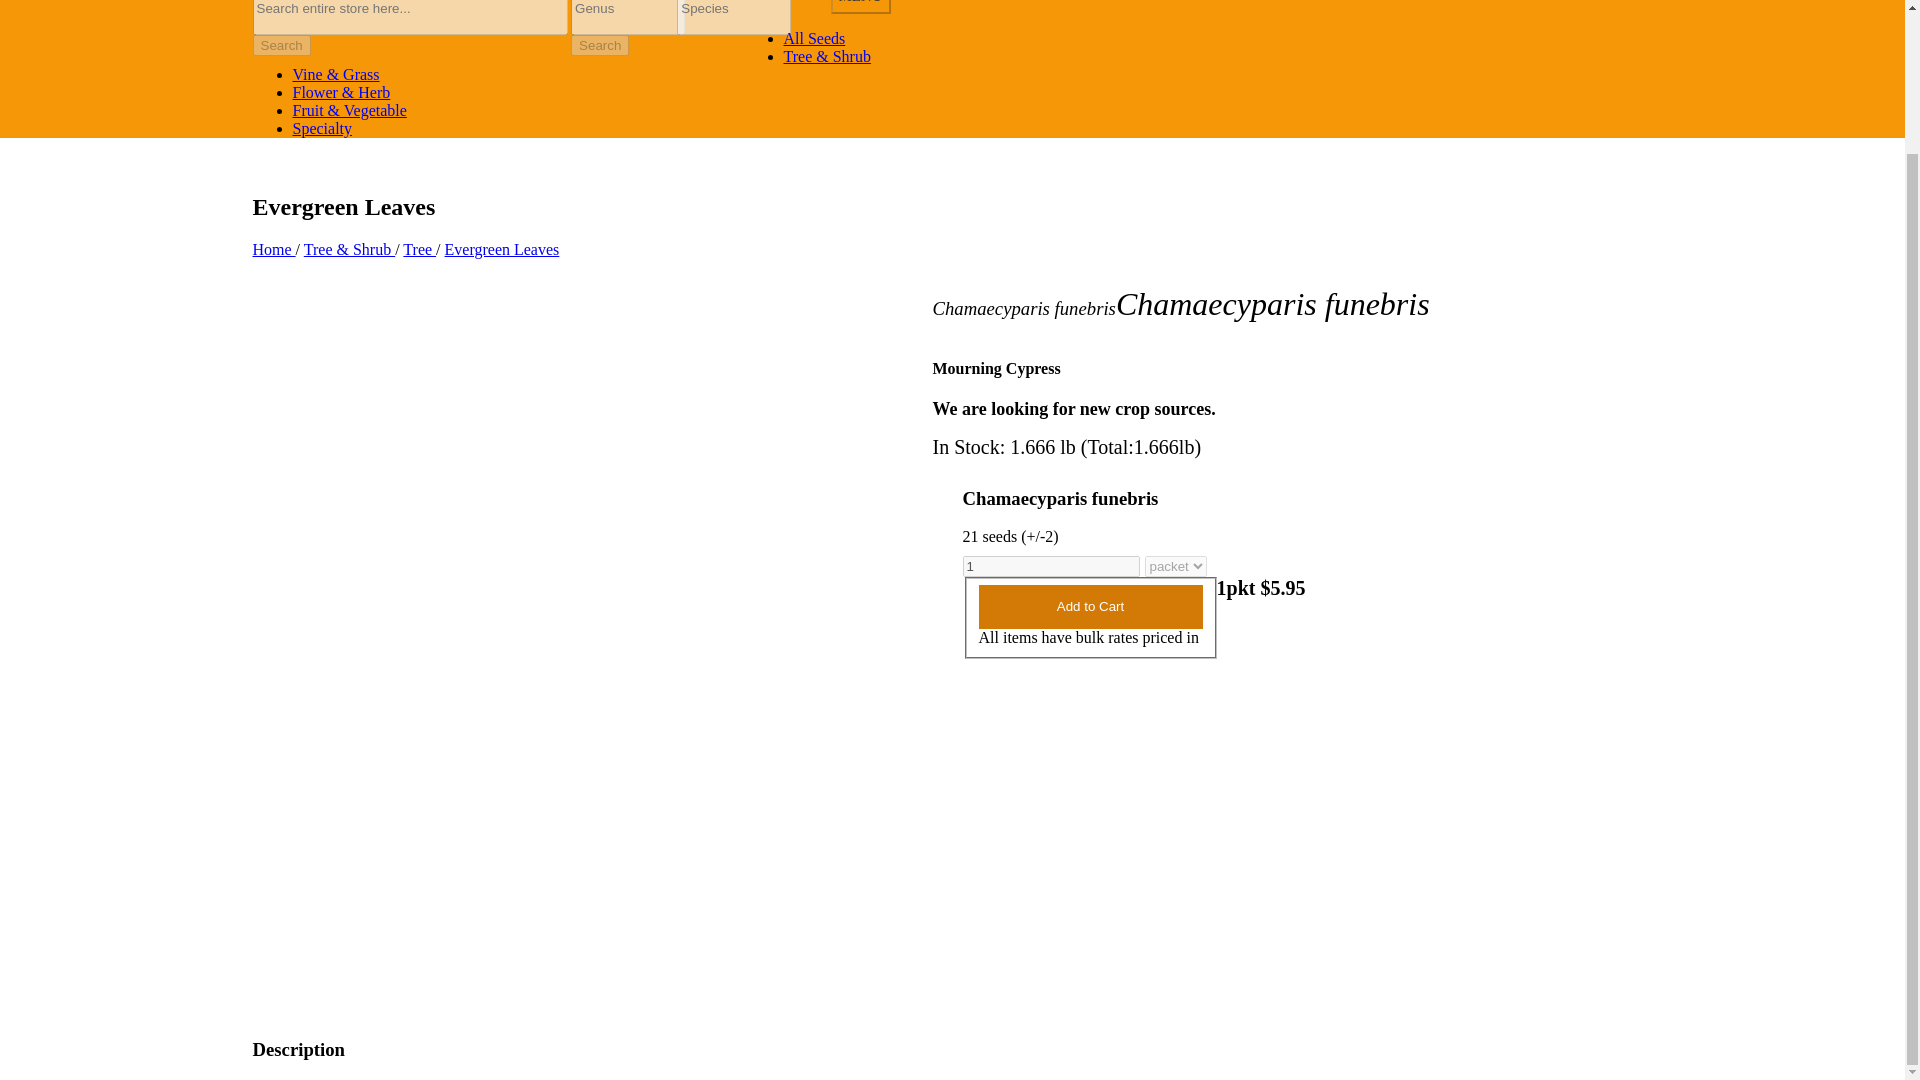 Image resolution: width=1920 pixels, height=1080 pixels. I want to click on genus, so click(628, 17).